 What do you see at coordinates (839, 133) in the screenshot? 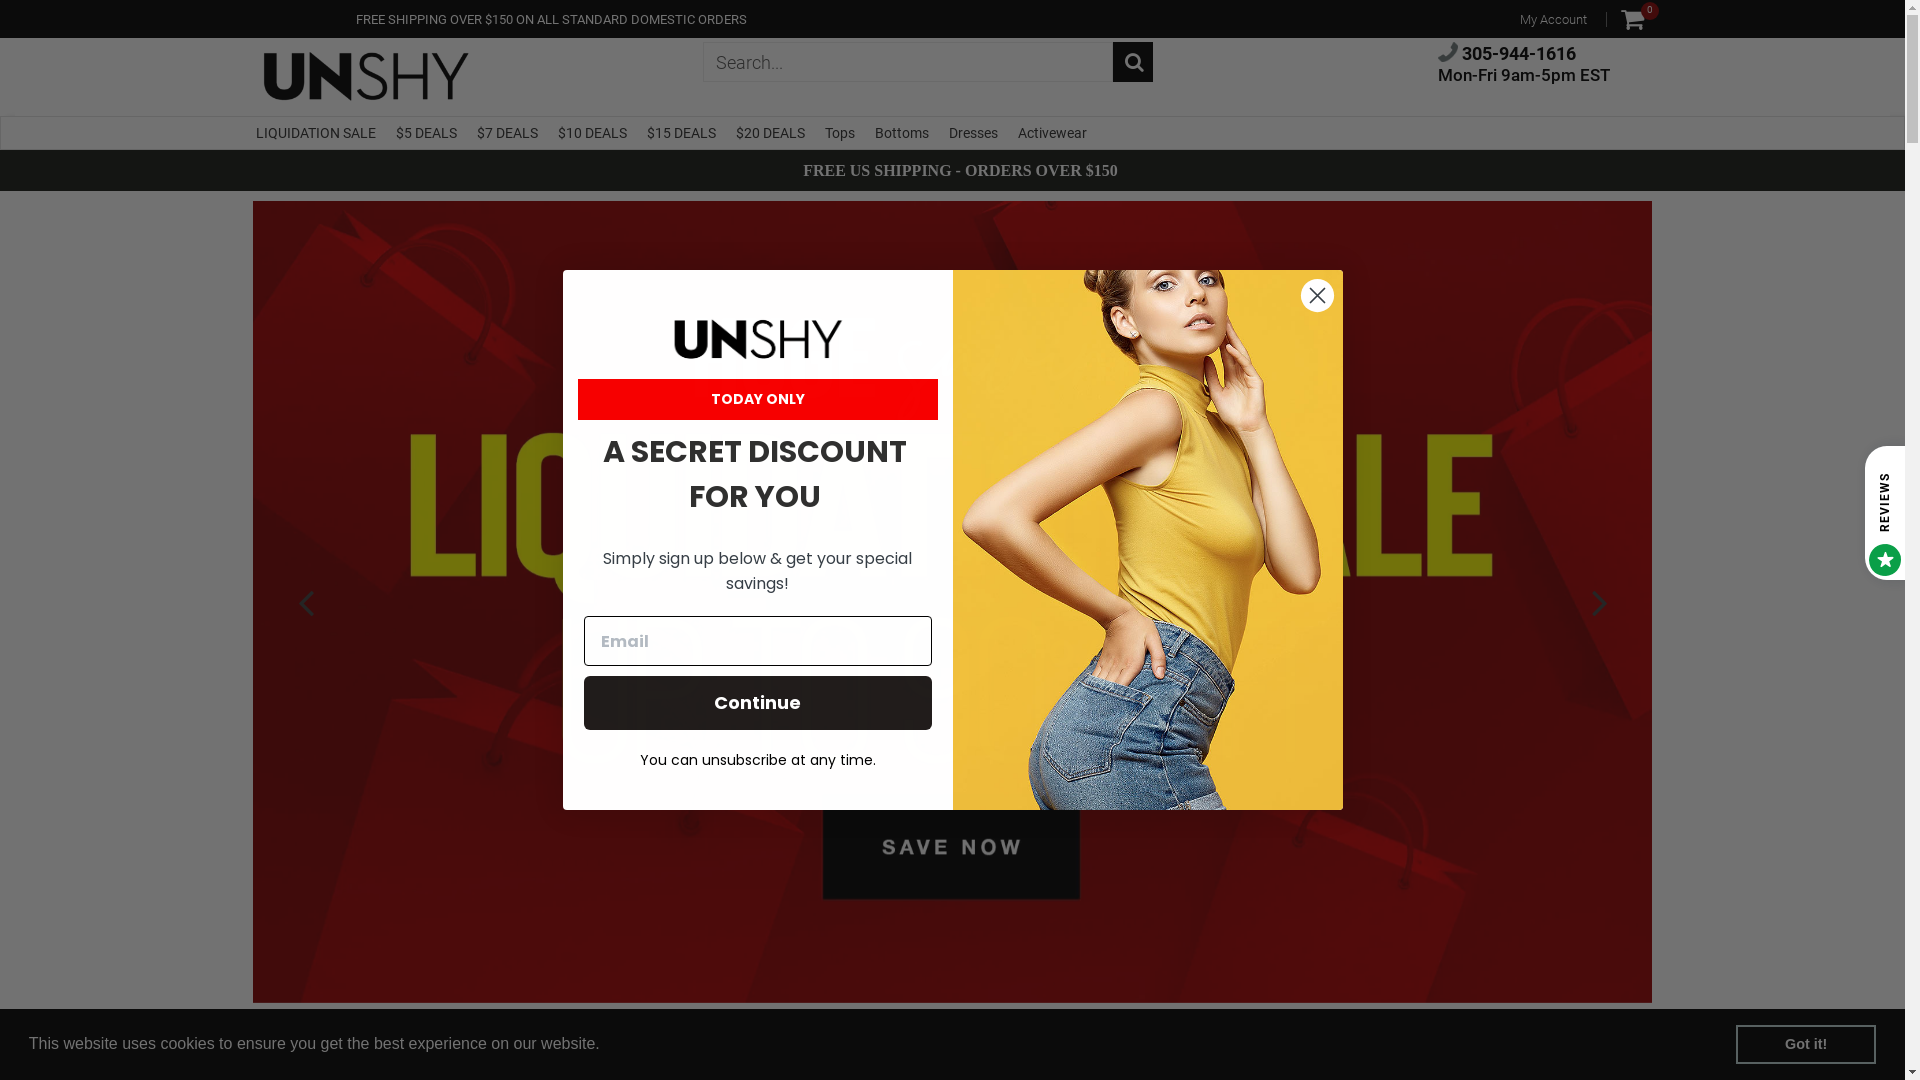
I see `Tops` at bounding box center [839, 133].